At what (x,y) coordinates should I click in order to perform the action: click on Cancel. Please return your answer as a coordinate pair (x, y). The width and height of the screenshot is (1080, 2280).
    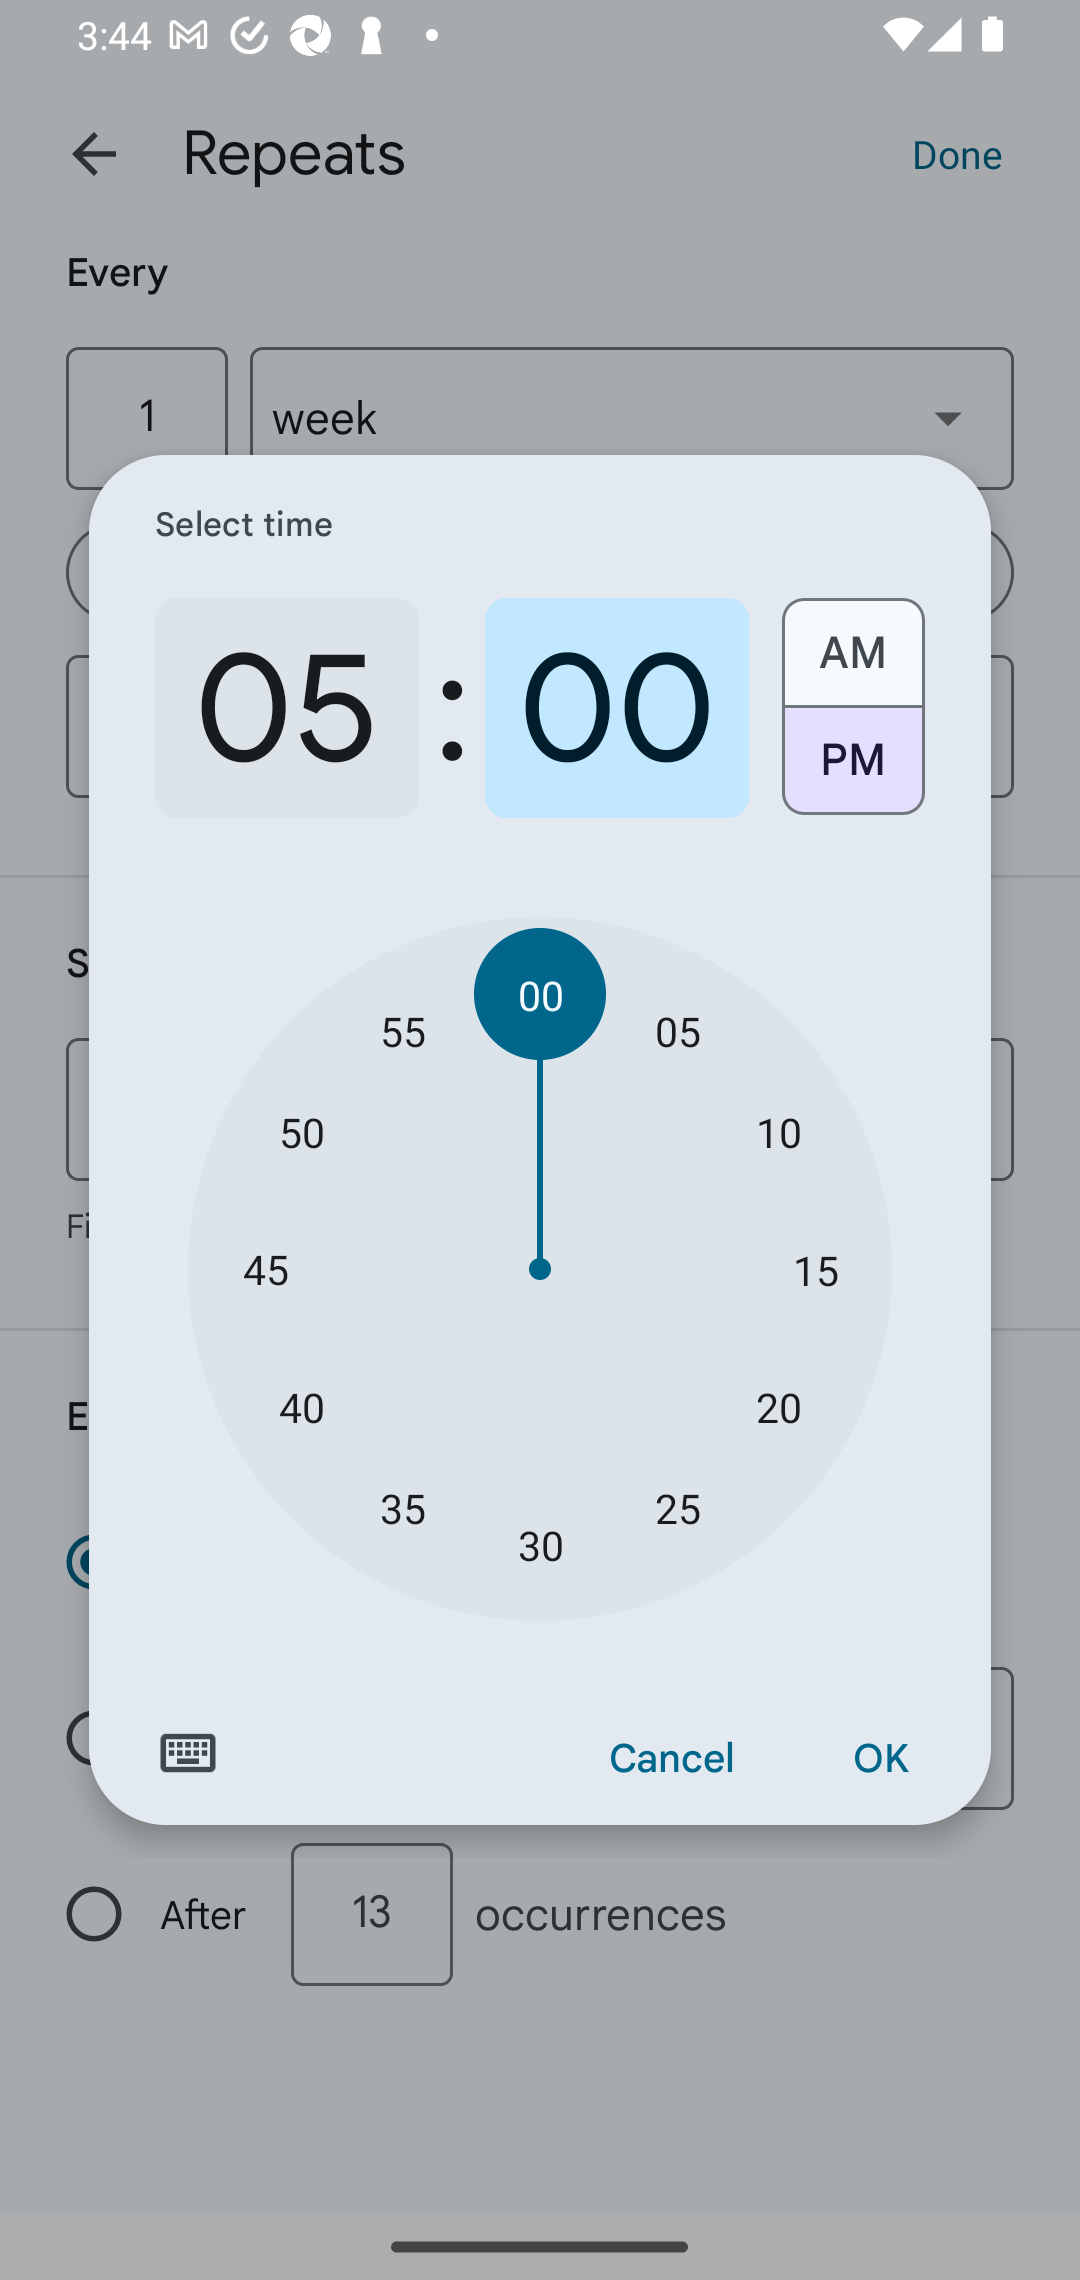
    Looking at the image, I should click on (672, 1759).